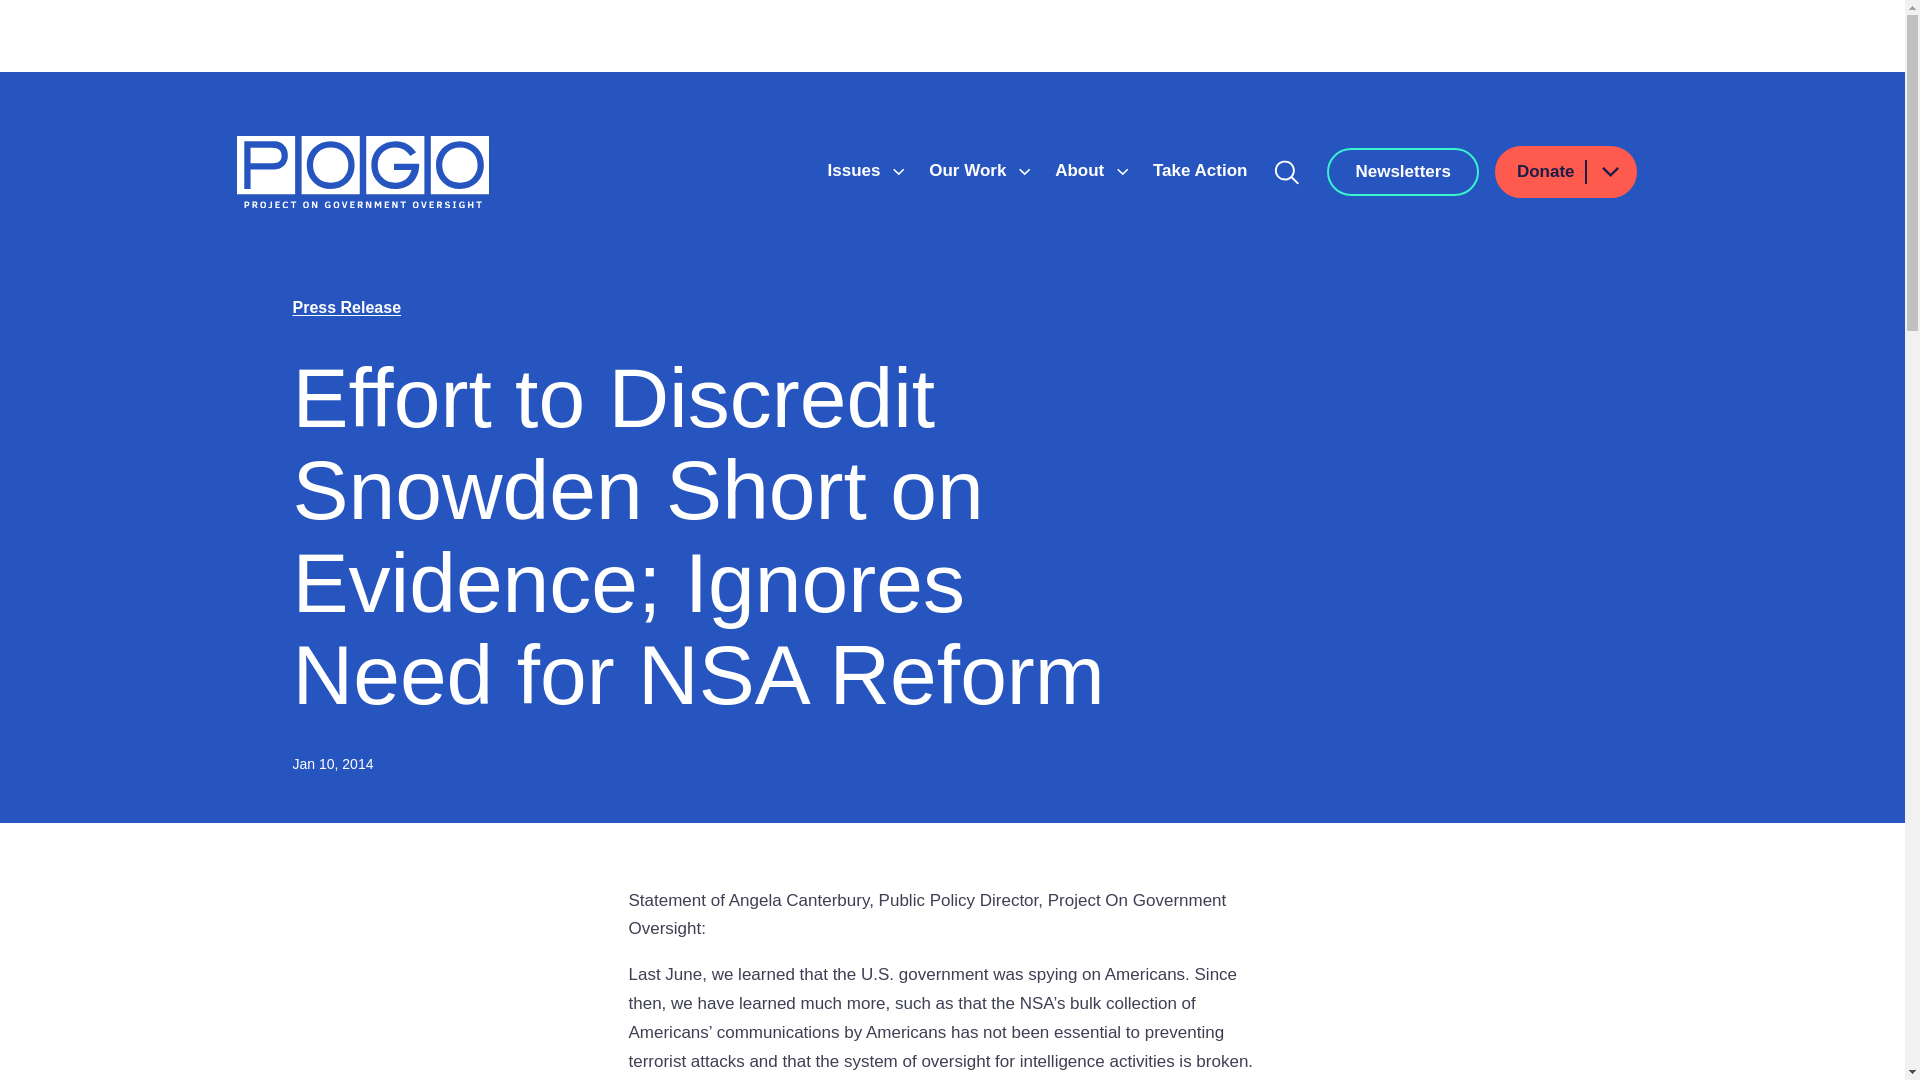 The image size is (1920, 1080). Describe the element at coordinates (1609, 170) in the screenshot. I see `Show submenu for Donate` at that location.